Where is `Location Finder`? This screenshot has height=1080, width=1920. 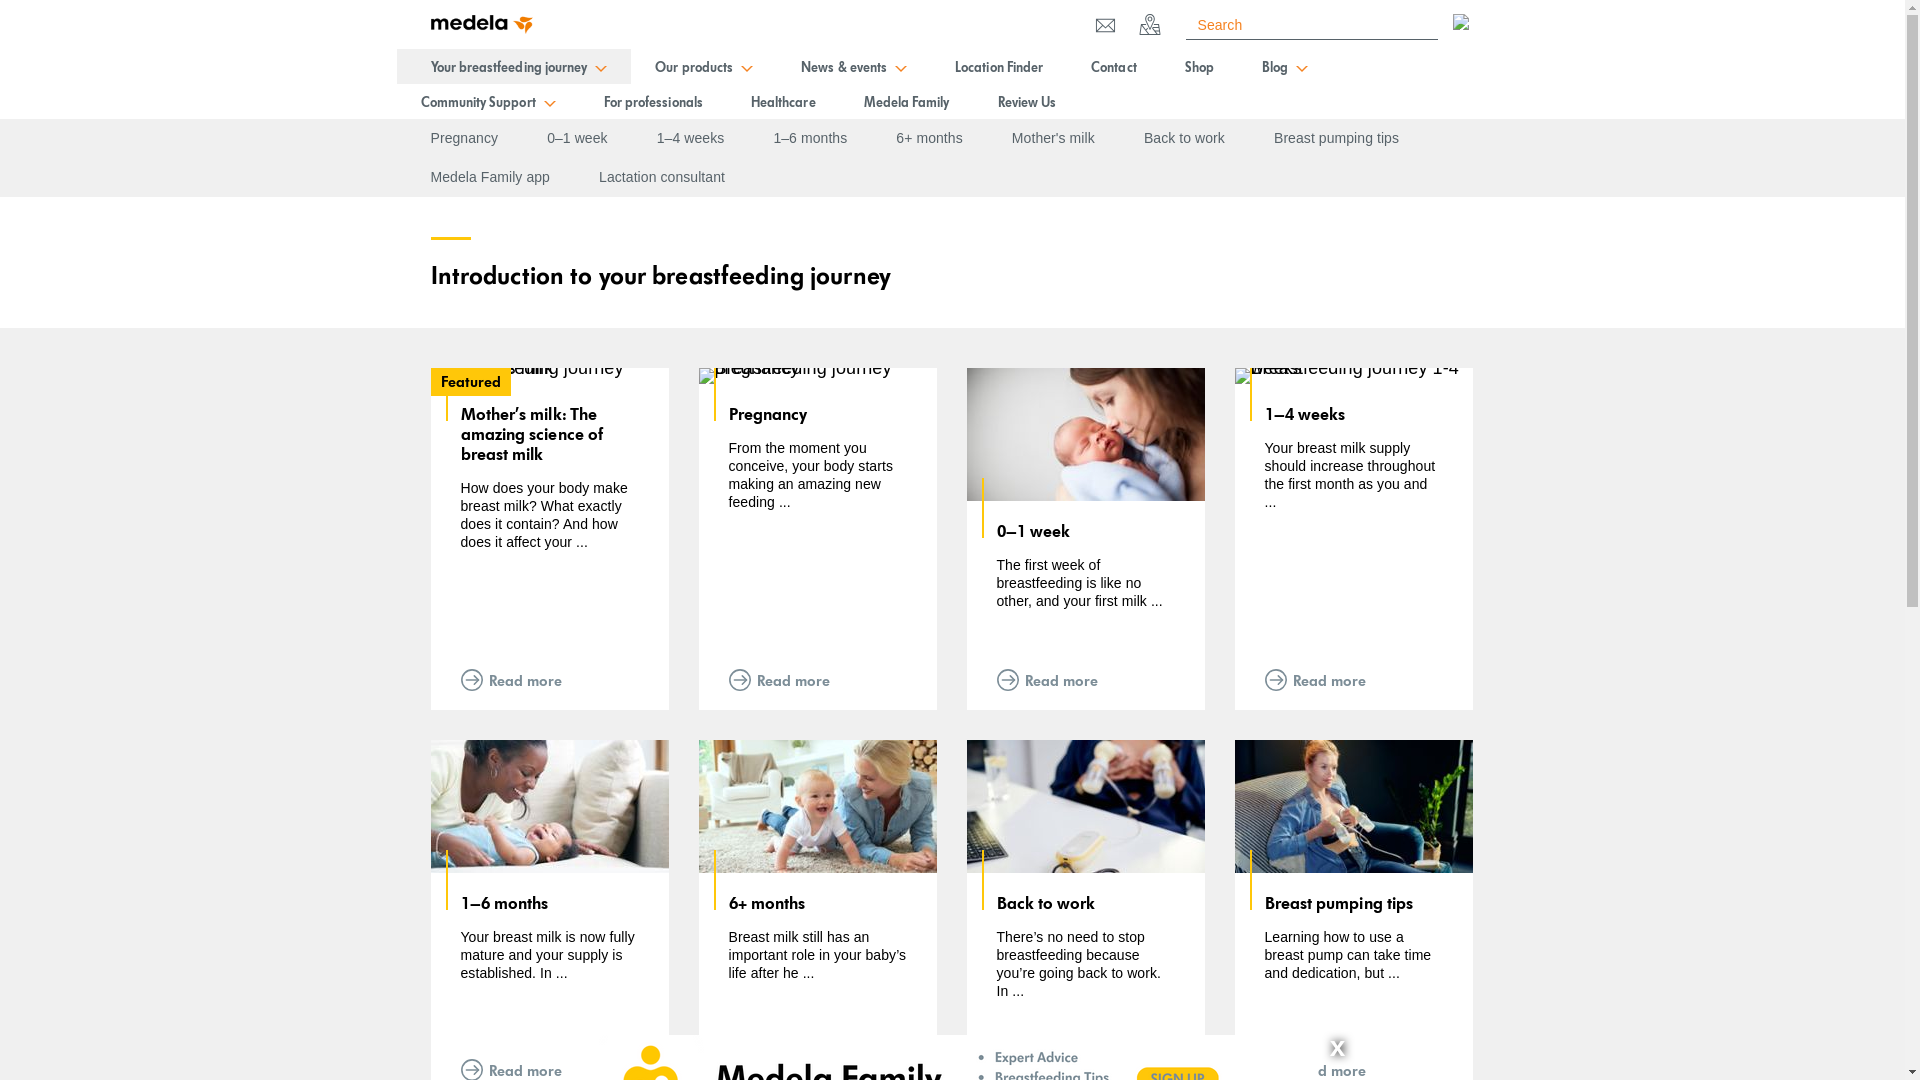
Location Finder is located at coordinates (999, 66).